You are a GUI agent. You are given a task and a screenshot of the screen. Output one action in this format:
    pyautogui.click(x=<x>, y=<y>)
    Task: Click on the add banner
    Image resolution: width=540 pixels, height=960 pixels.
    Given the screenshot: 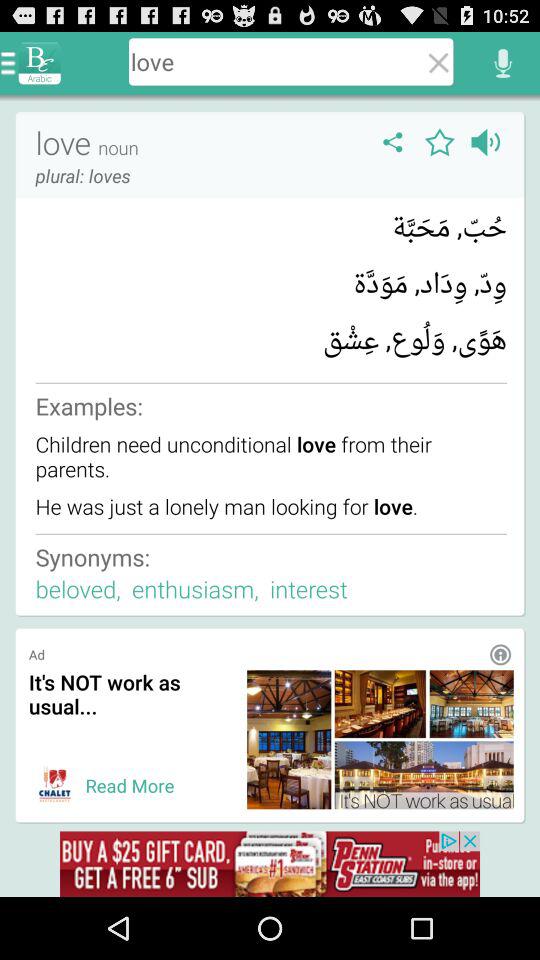 What is the action you would take?
    pyautogui.click(x=54, y=785)
    